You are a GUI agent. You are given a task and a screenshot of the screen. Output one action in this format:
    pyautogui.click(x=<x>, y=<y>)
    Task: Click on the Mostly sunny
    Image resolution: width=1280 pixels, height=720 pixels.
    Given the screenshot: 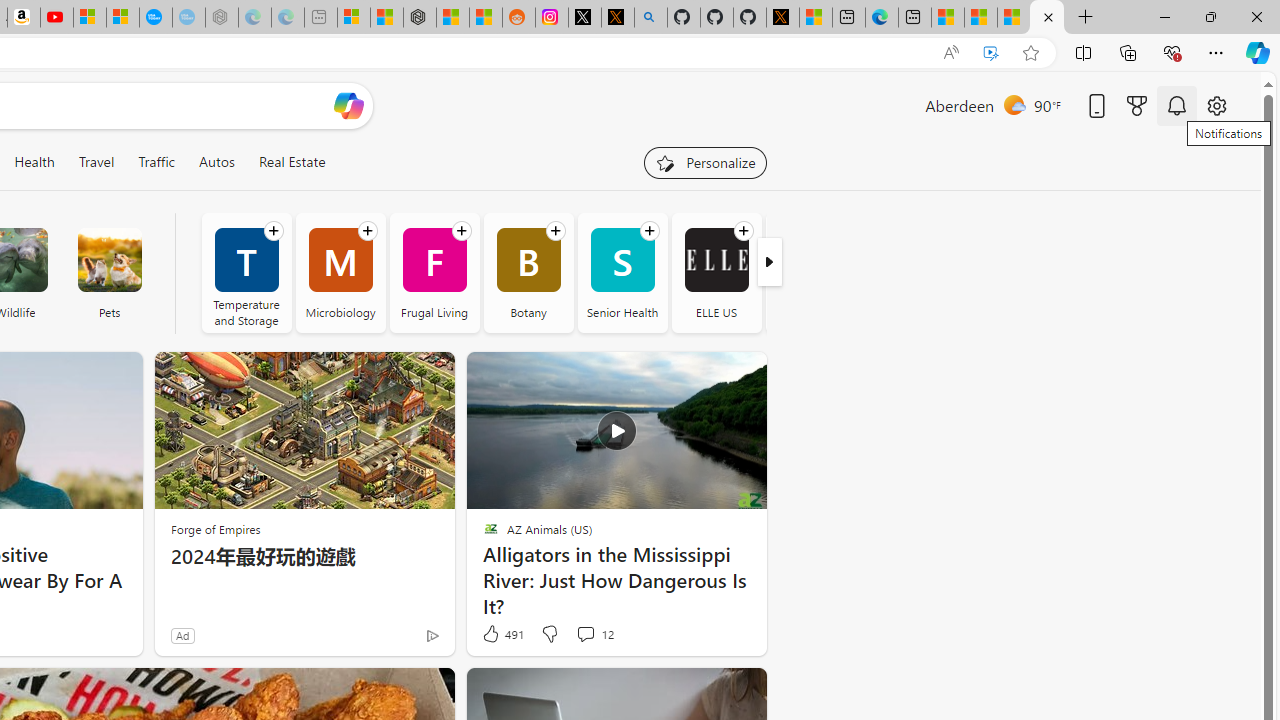 What is the action you would take?
    pyautogui.click(x=1014, y=104)
    